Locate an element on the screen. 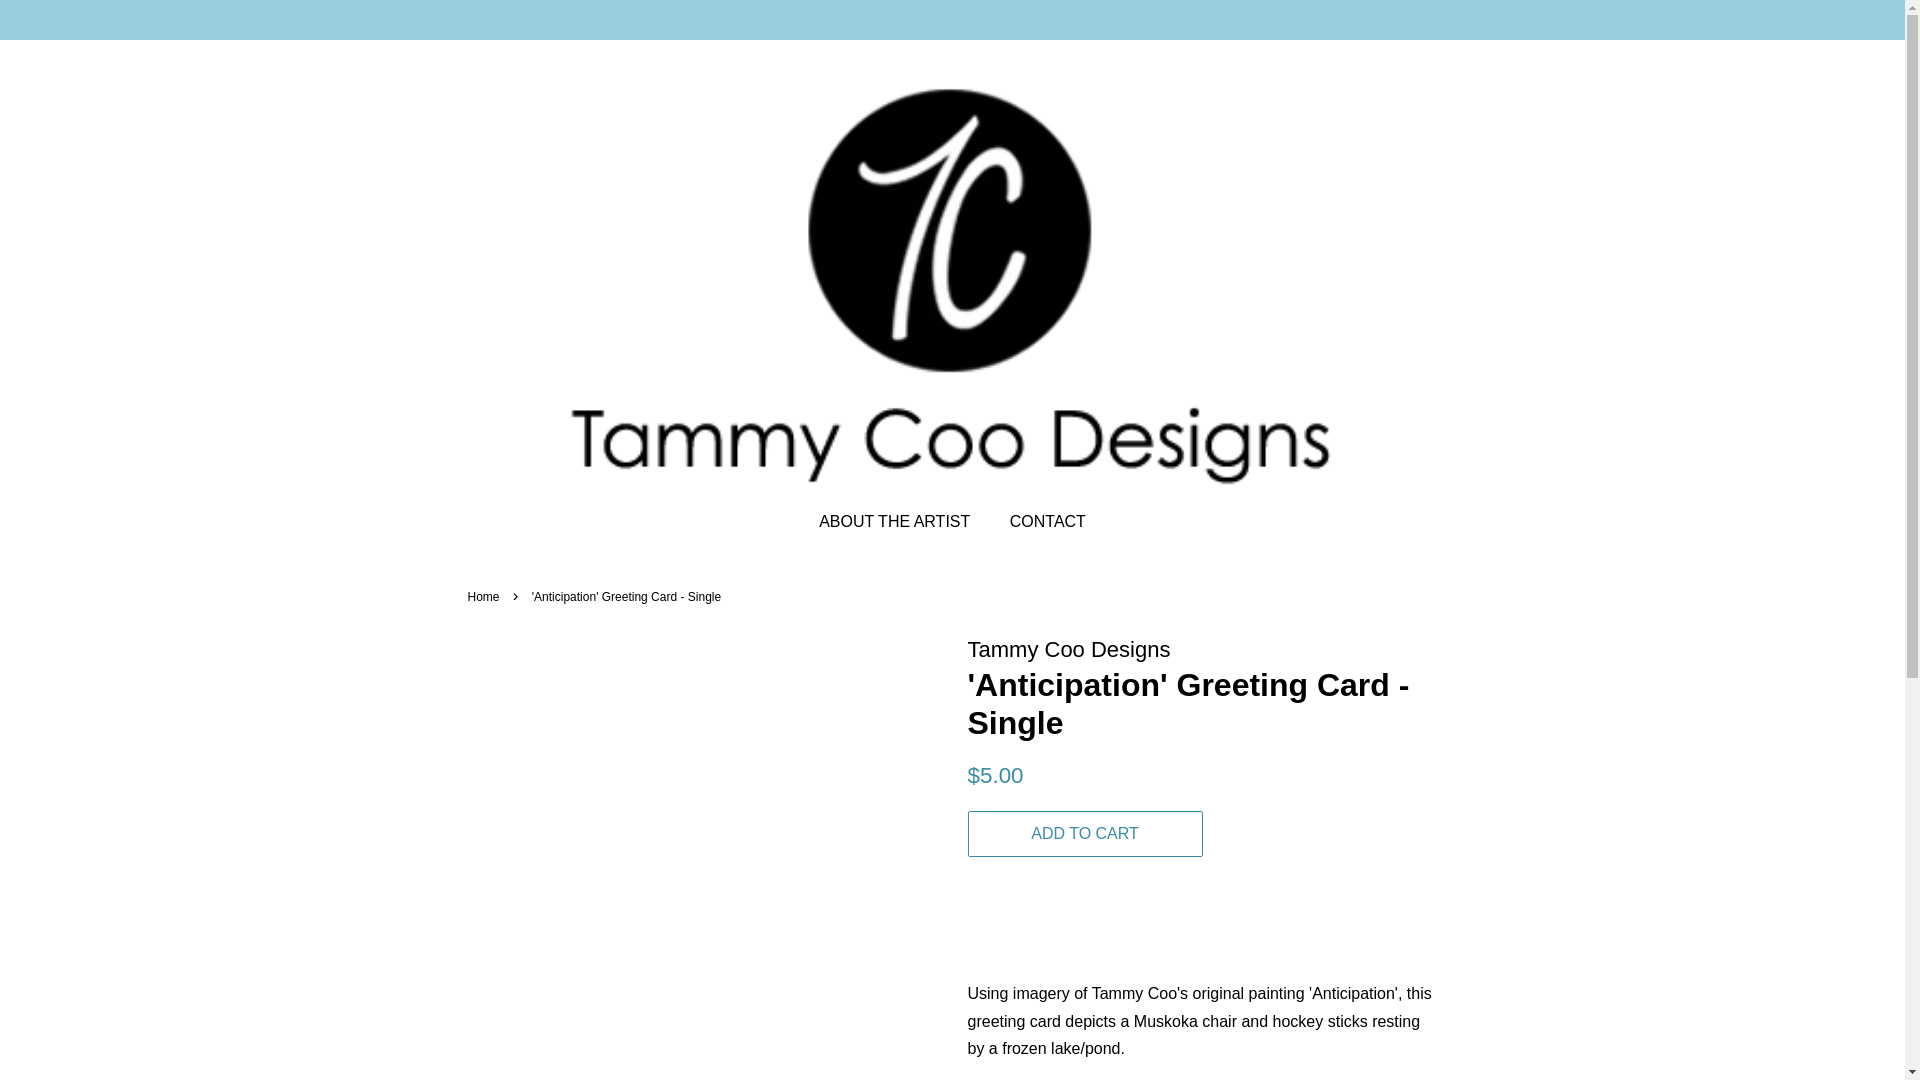 The width and height of the screenshot is (1920, 1080). Back to the frontpage is located at coordinates (486, 596).